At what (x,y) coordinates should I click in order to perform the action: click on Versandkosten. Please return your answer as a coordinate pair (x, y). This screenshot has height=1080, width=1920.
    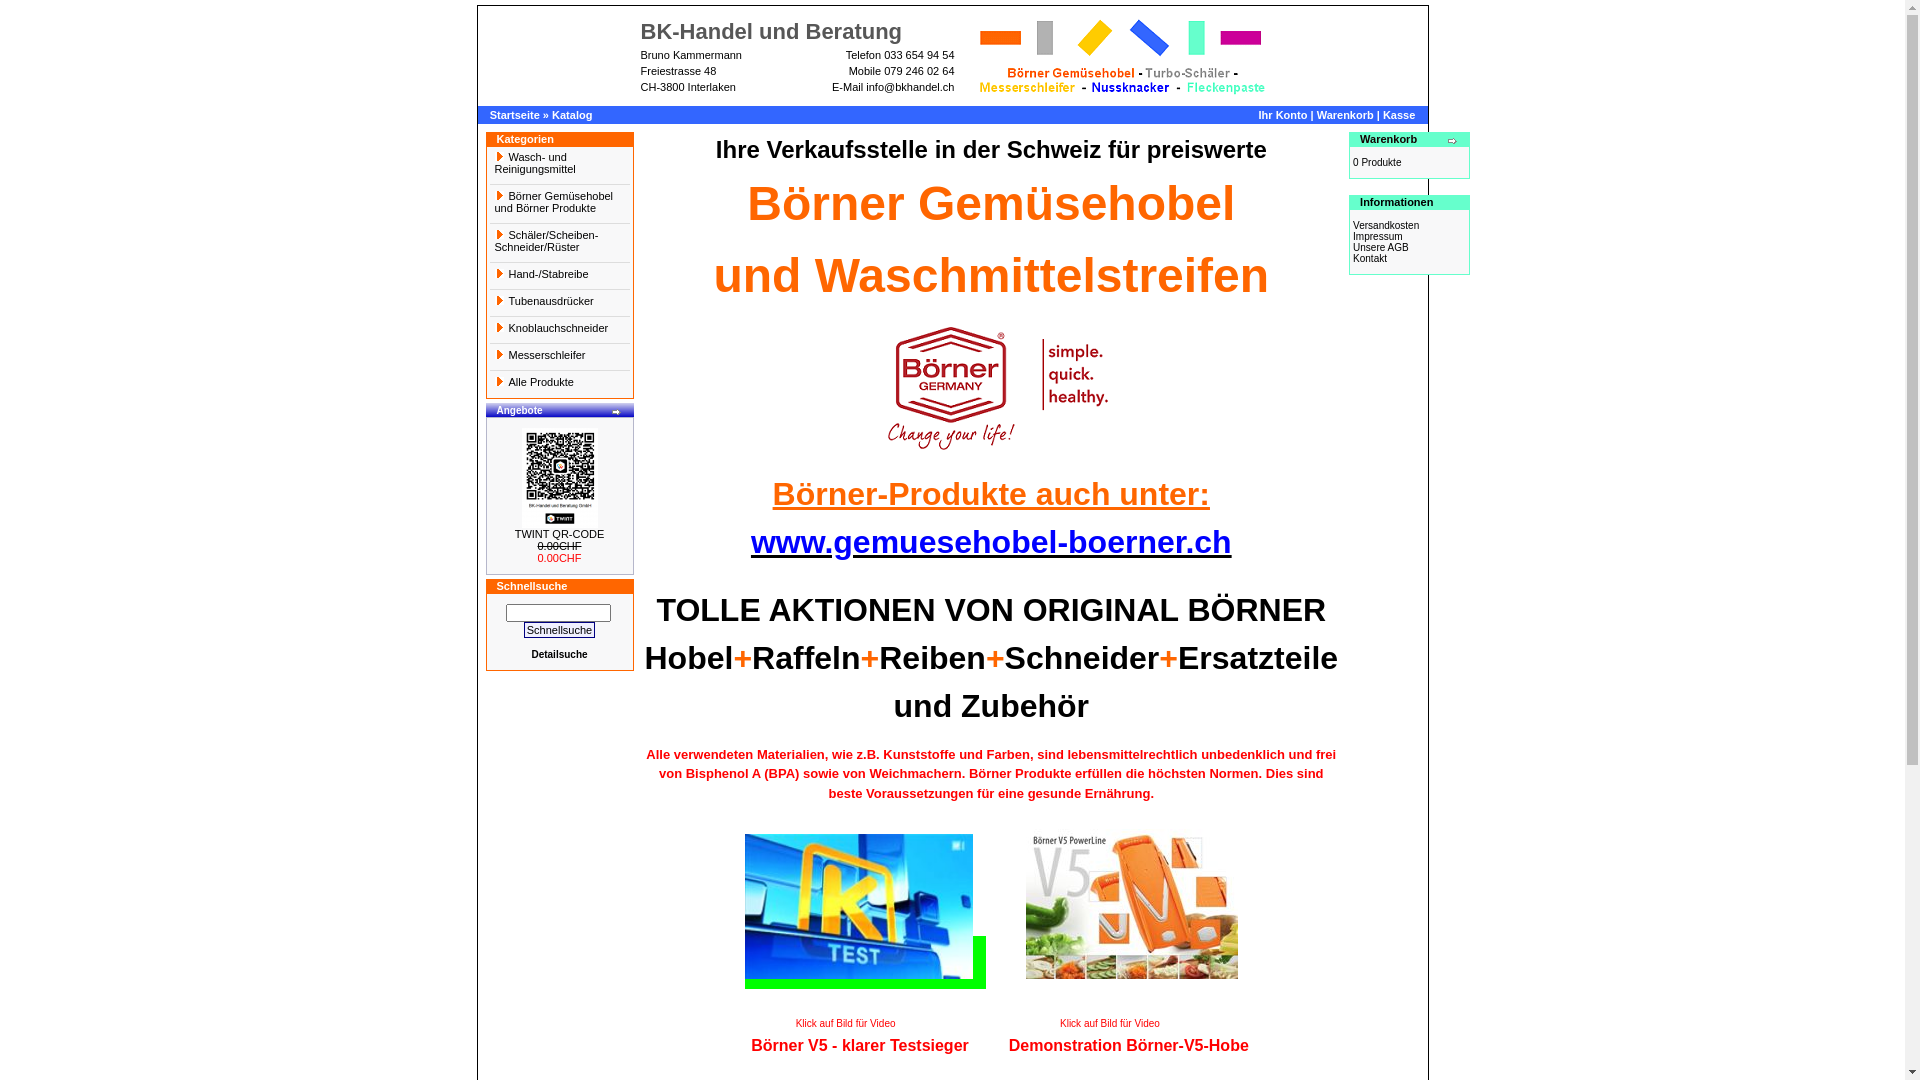
    Looking at the image, I should click on (1386, 226).